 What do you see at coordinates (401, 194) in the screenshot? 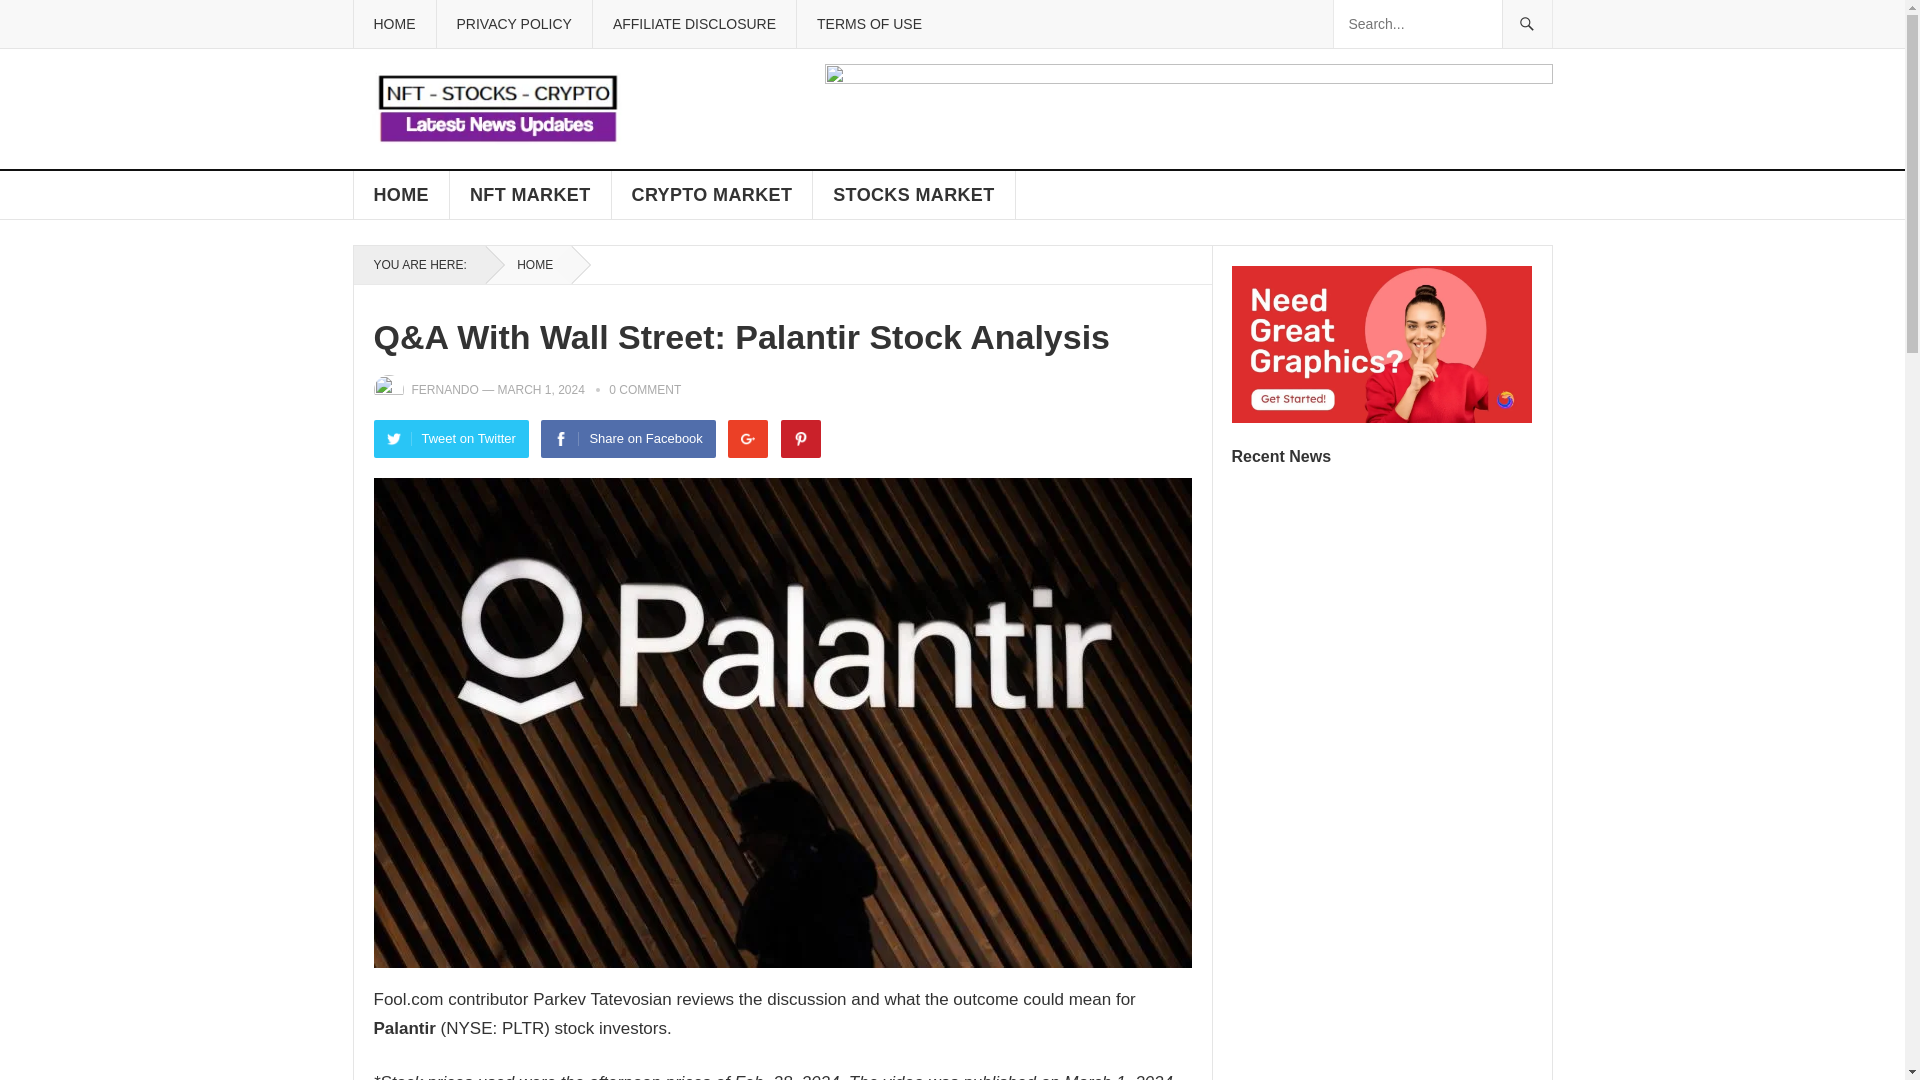
I see `HOME` at bounding box center [401, 194].